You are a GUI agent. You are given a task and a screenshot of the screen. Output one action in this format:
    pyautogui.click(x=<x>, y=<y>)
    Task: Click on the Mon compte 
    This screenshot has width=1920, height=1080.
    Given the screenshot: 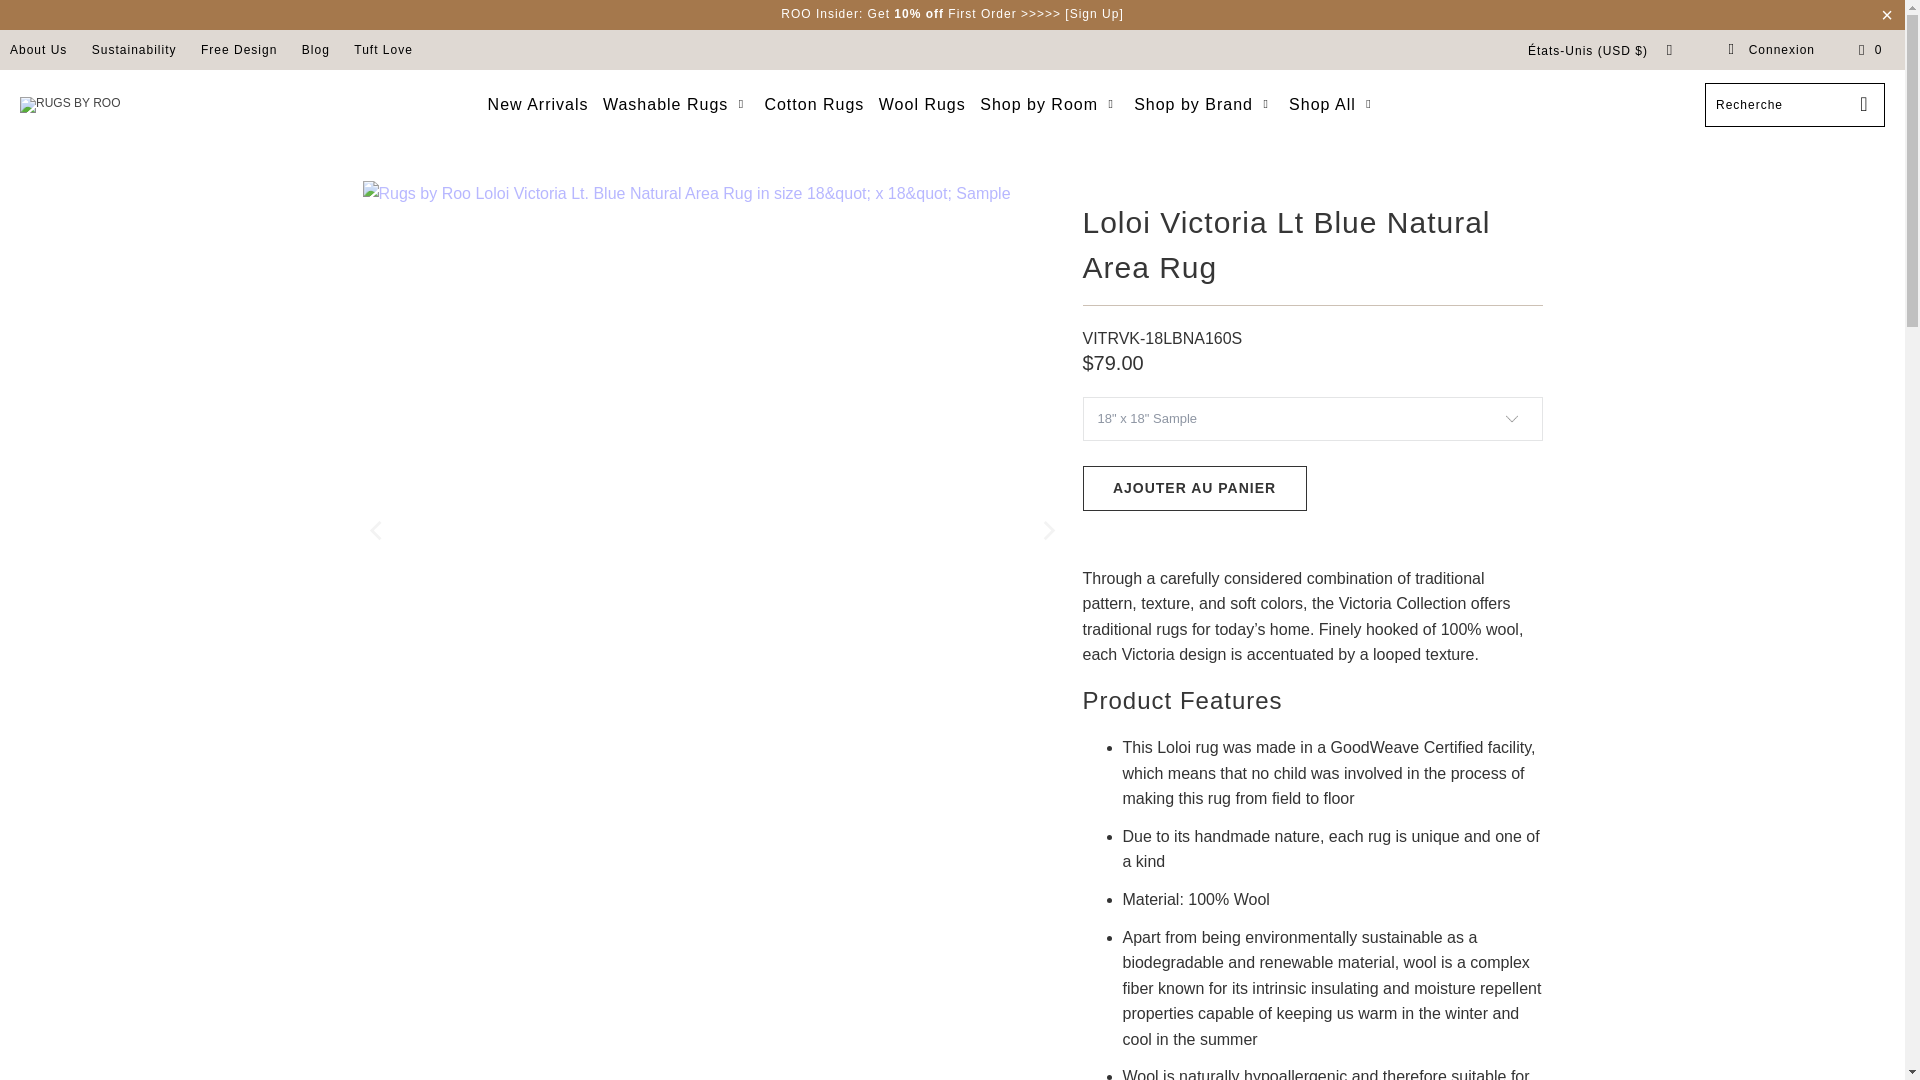 What is the action you would take?
    pyautogui.click(x=1771, y=50)
    